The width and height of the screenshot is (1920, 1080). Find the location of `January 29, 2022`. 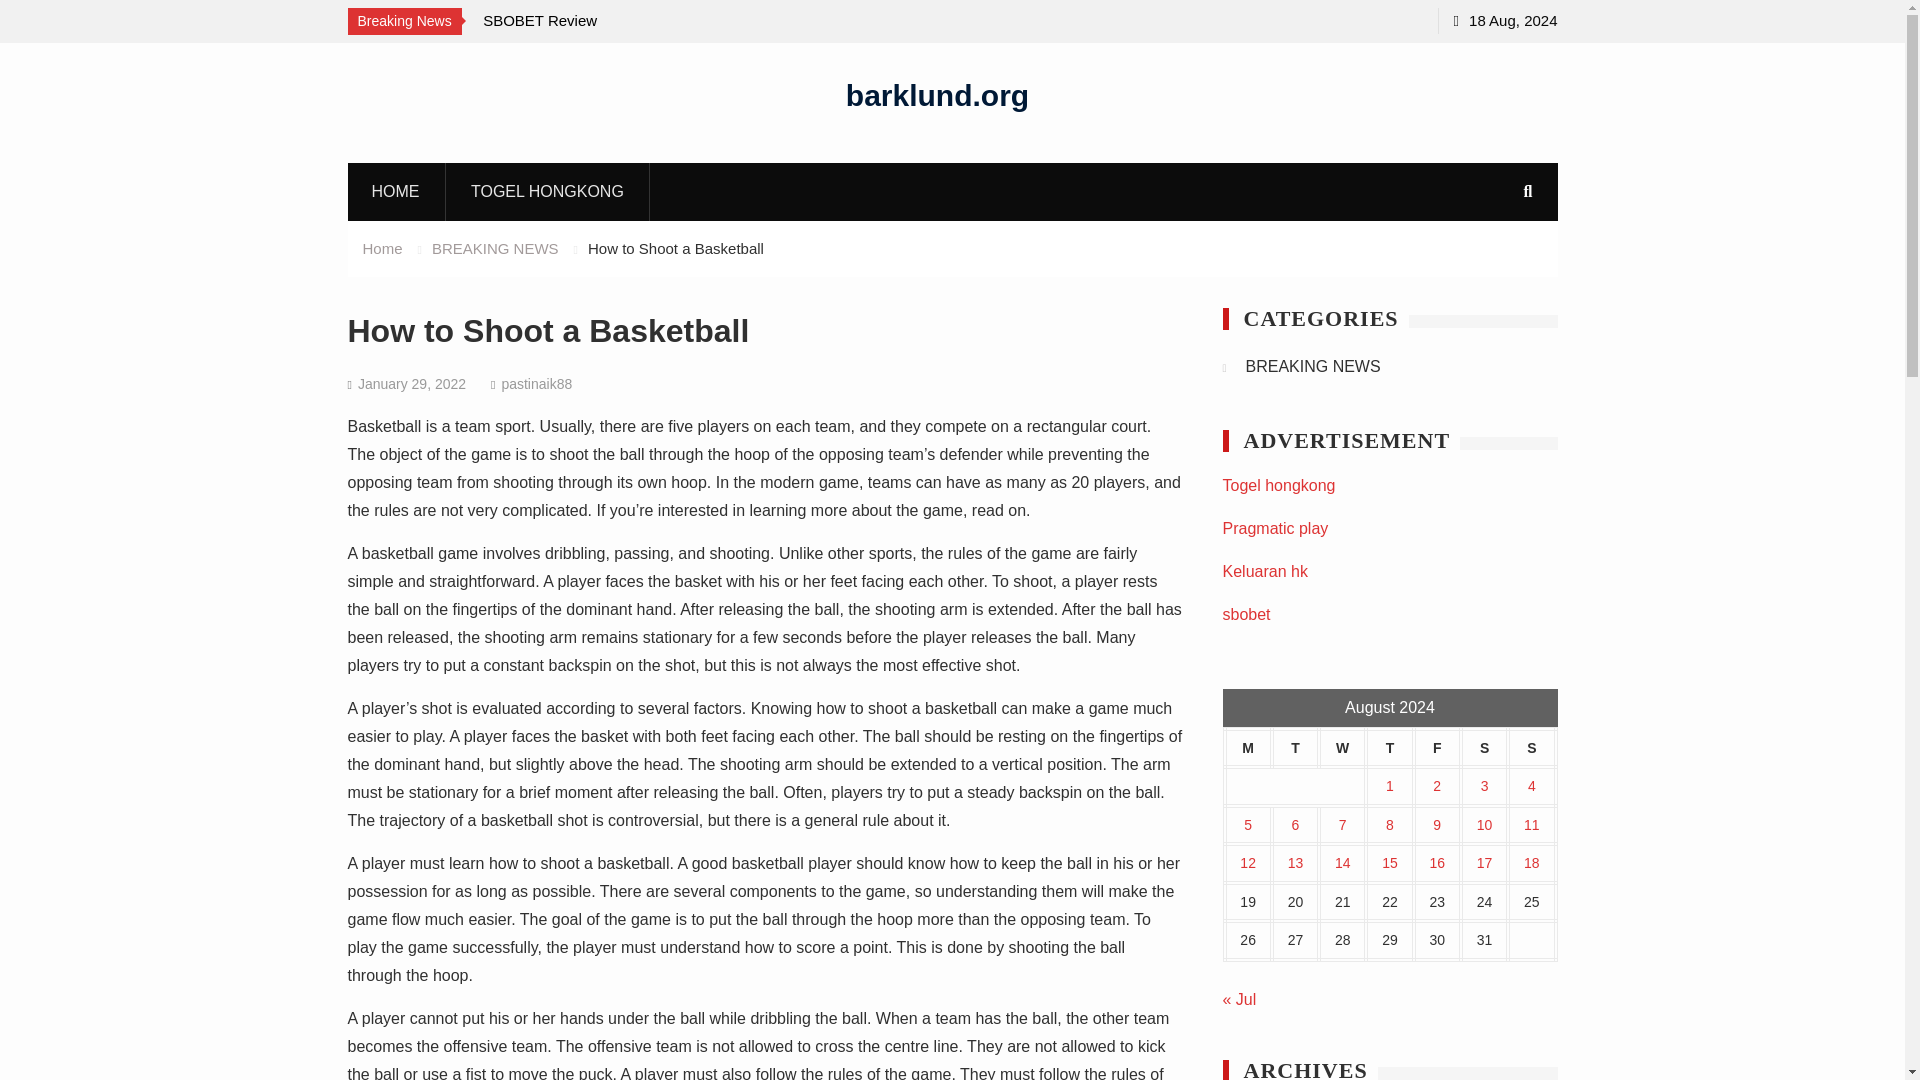

January 29, 2022 is located at coordinates (412, 384).